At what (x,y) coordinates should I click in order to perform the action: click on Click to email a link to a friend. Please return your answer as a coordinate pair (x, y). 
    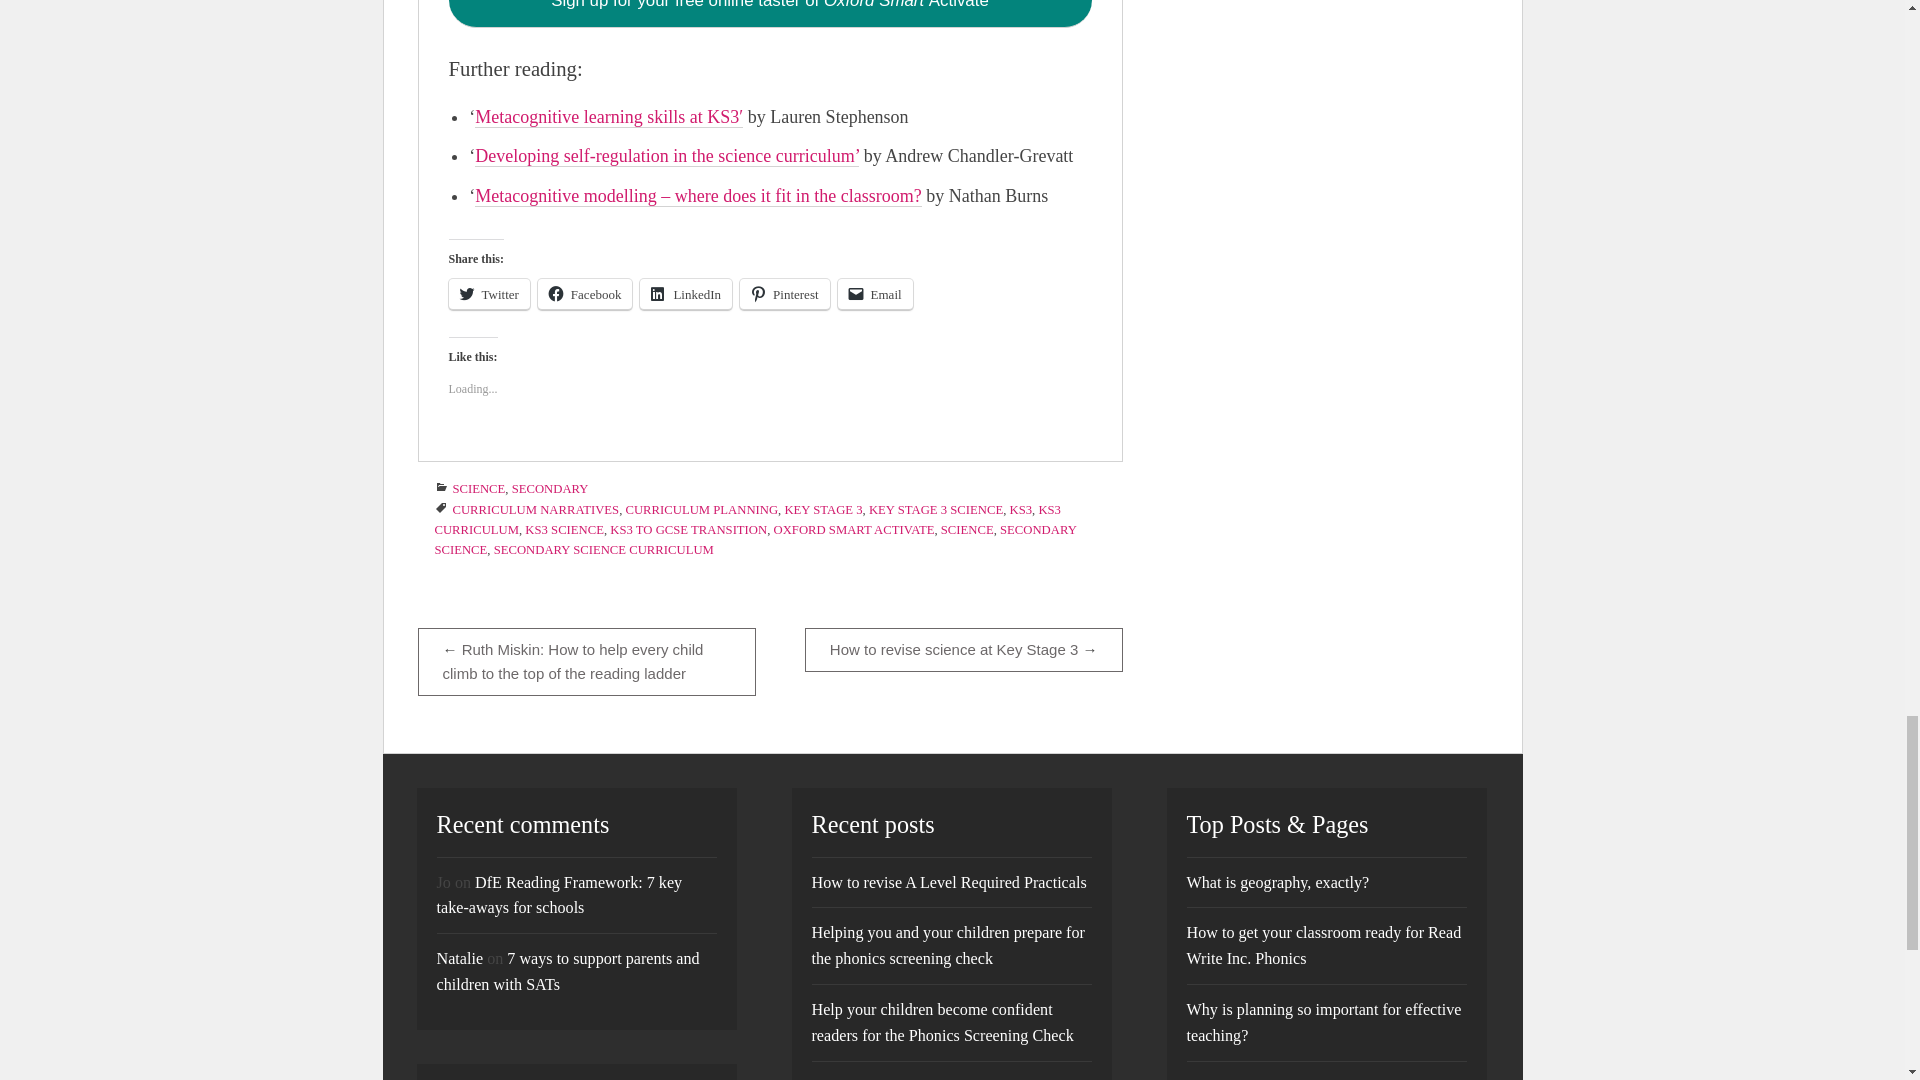
    Looking at the image, I should click on (875, 294).